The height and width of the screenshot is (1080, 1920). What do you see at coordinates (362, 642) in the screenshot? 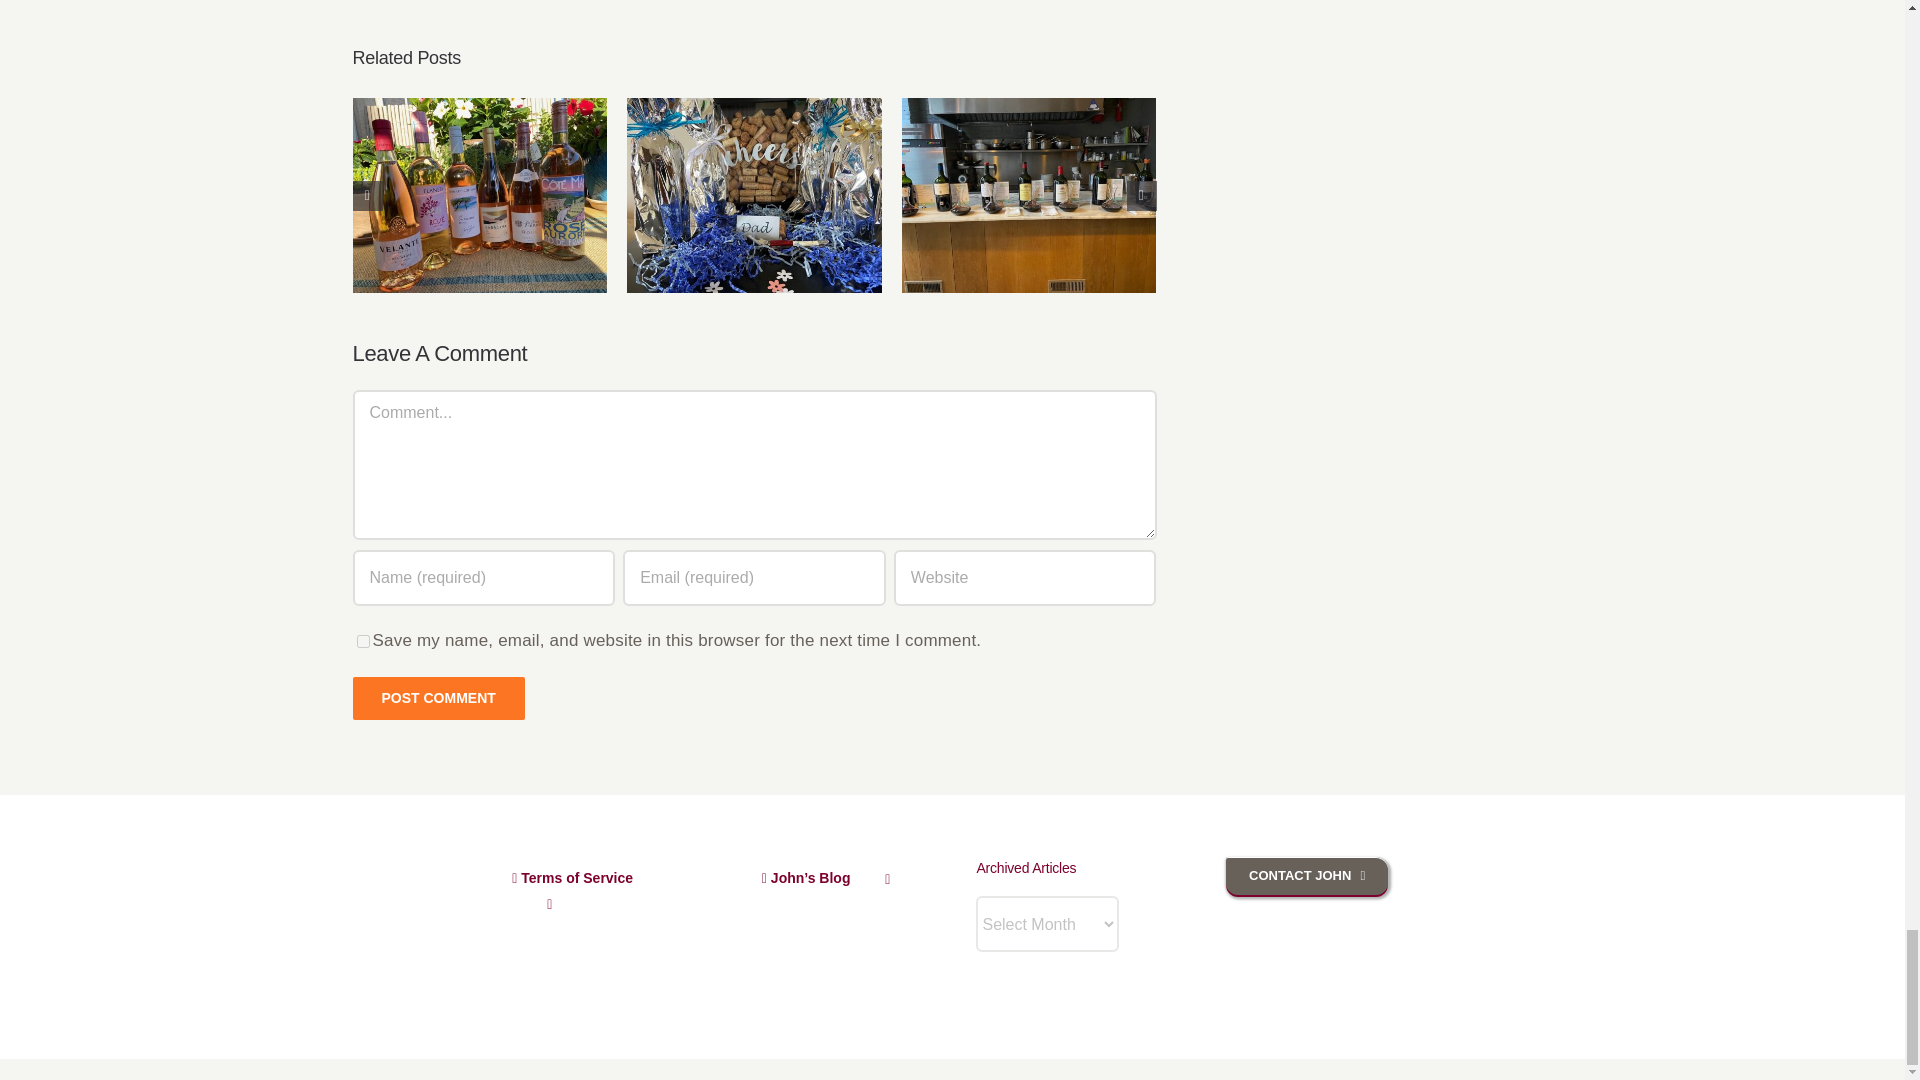
I see `yes` at bounding box center [362, 642].